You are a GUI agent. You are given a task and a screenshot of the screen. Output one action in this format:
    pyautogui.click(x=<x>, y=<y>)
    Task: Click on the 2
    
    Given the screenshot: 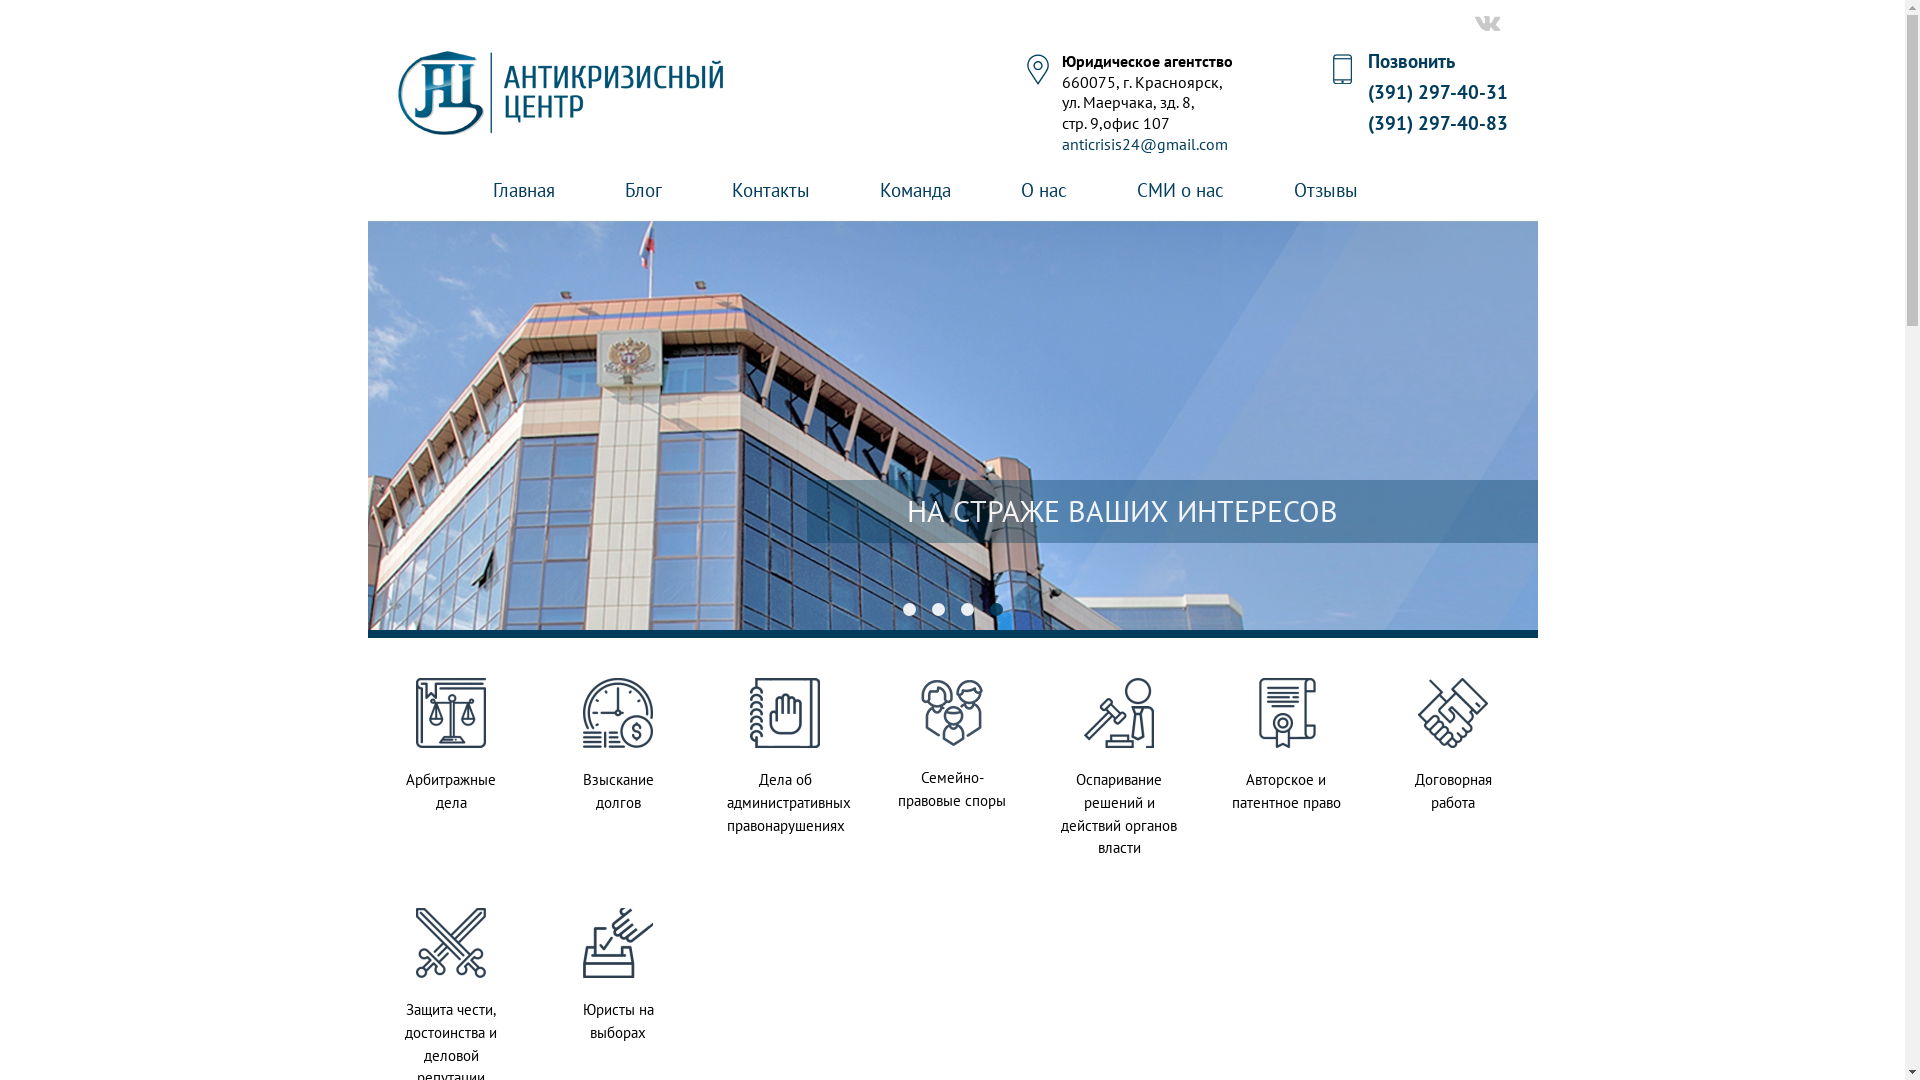 What is the action you would take?
    pyautogui.click(x=938, y=610)
    